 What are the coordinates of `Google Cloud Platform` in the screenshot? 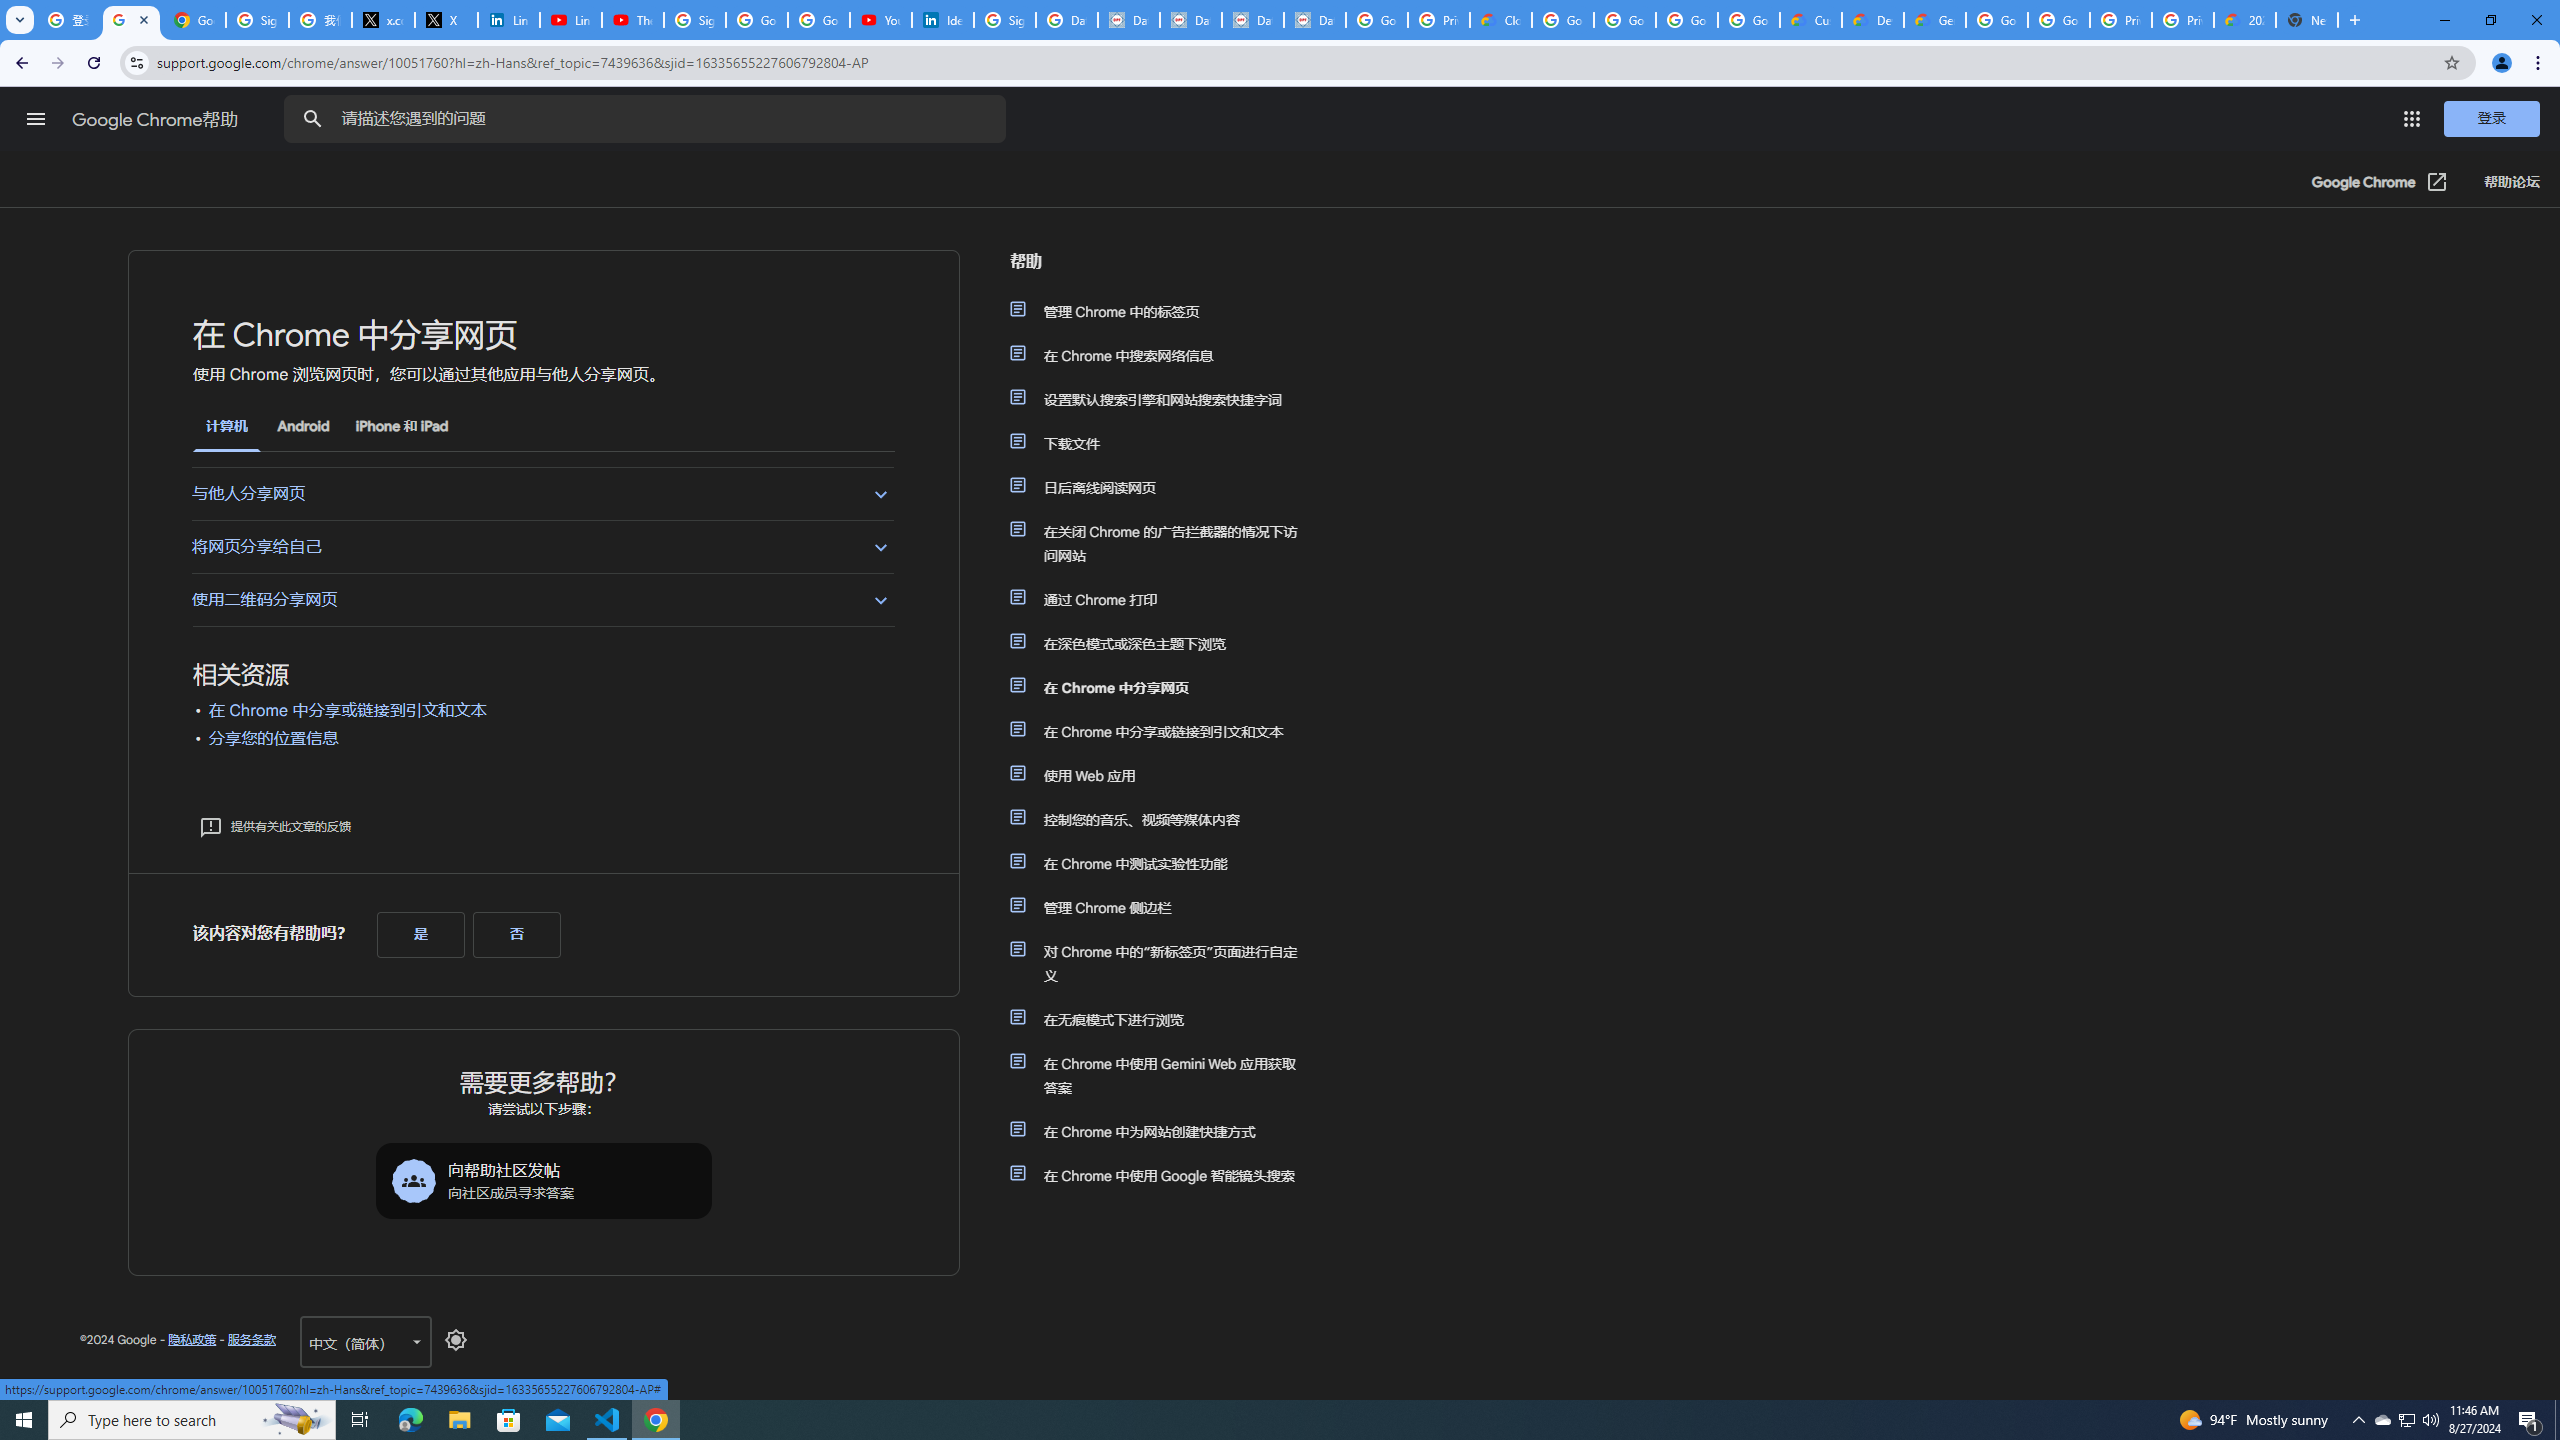 It's located at (1996, 20).